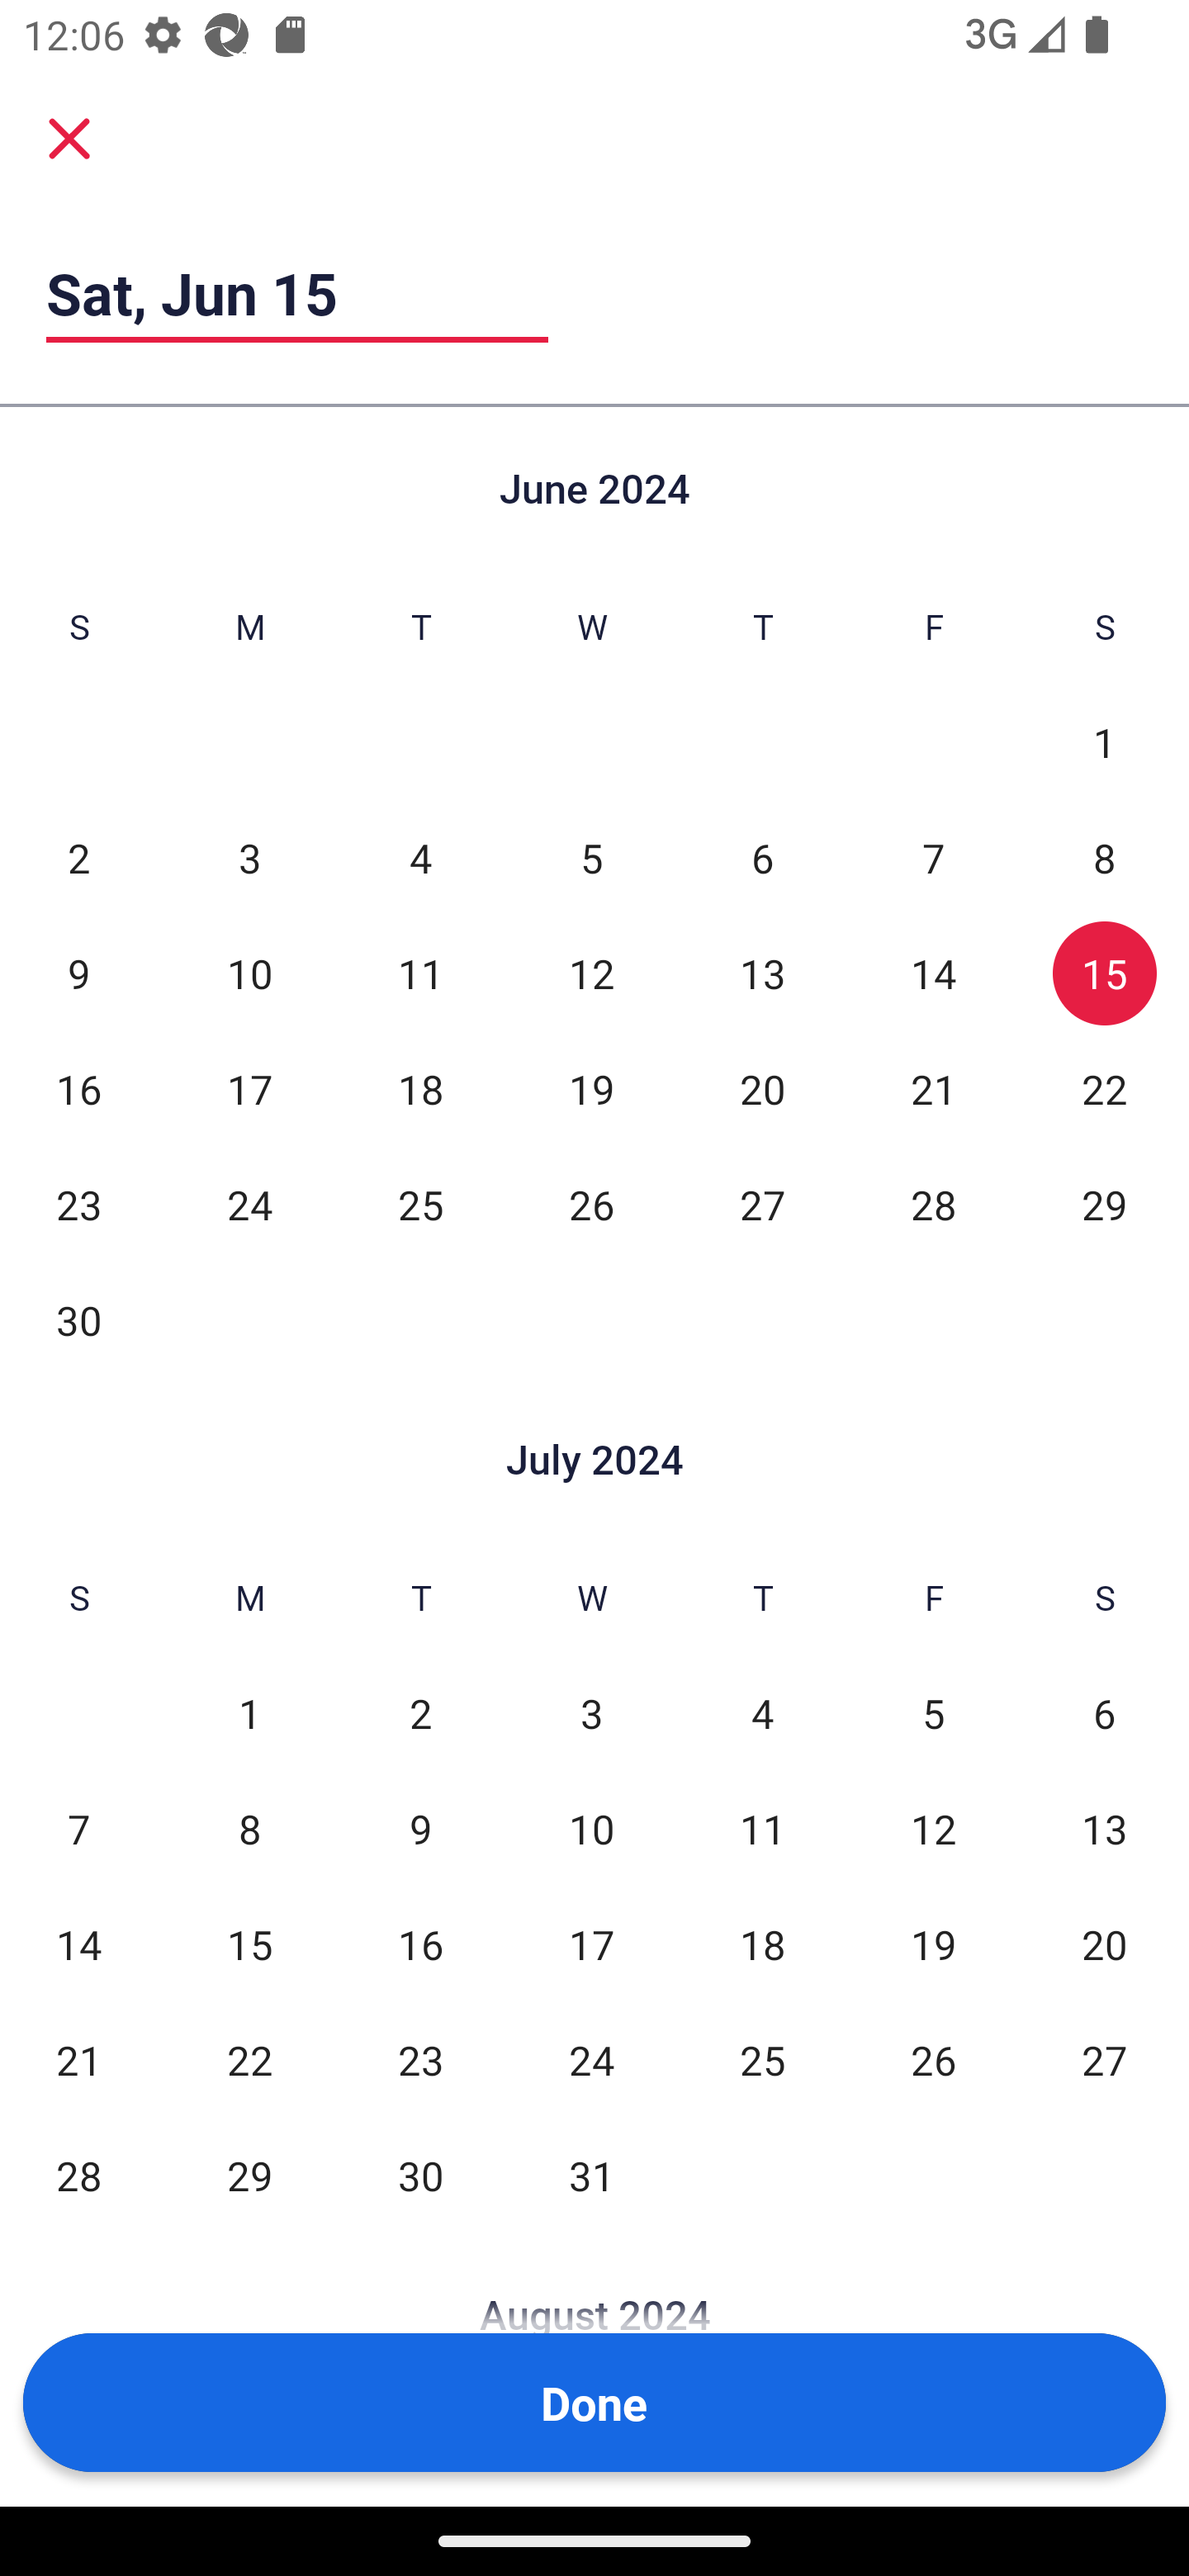 Image resolution: width=1189 pixels, height=2576 pixels. Describe the element at coordinates (1105, 743) in the screenshot. I see `1 Sat, Jun 1, Not Selected` at that location.